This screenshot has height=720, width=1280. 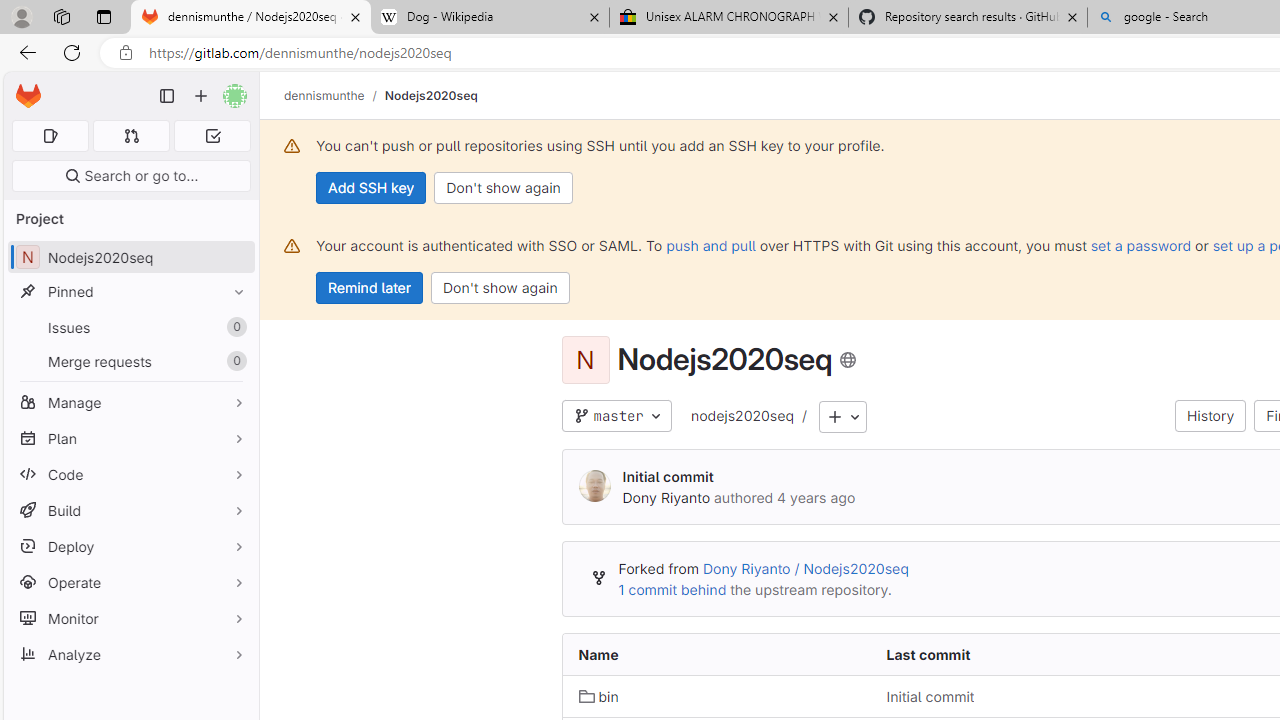 I want to click on set a password, so click(x=1140, y=245).